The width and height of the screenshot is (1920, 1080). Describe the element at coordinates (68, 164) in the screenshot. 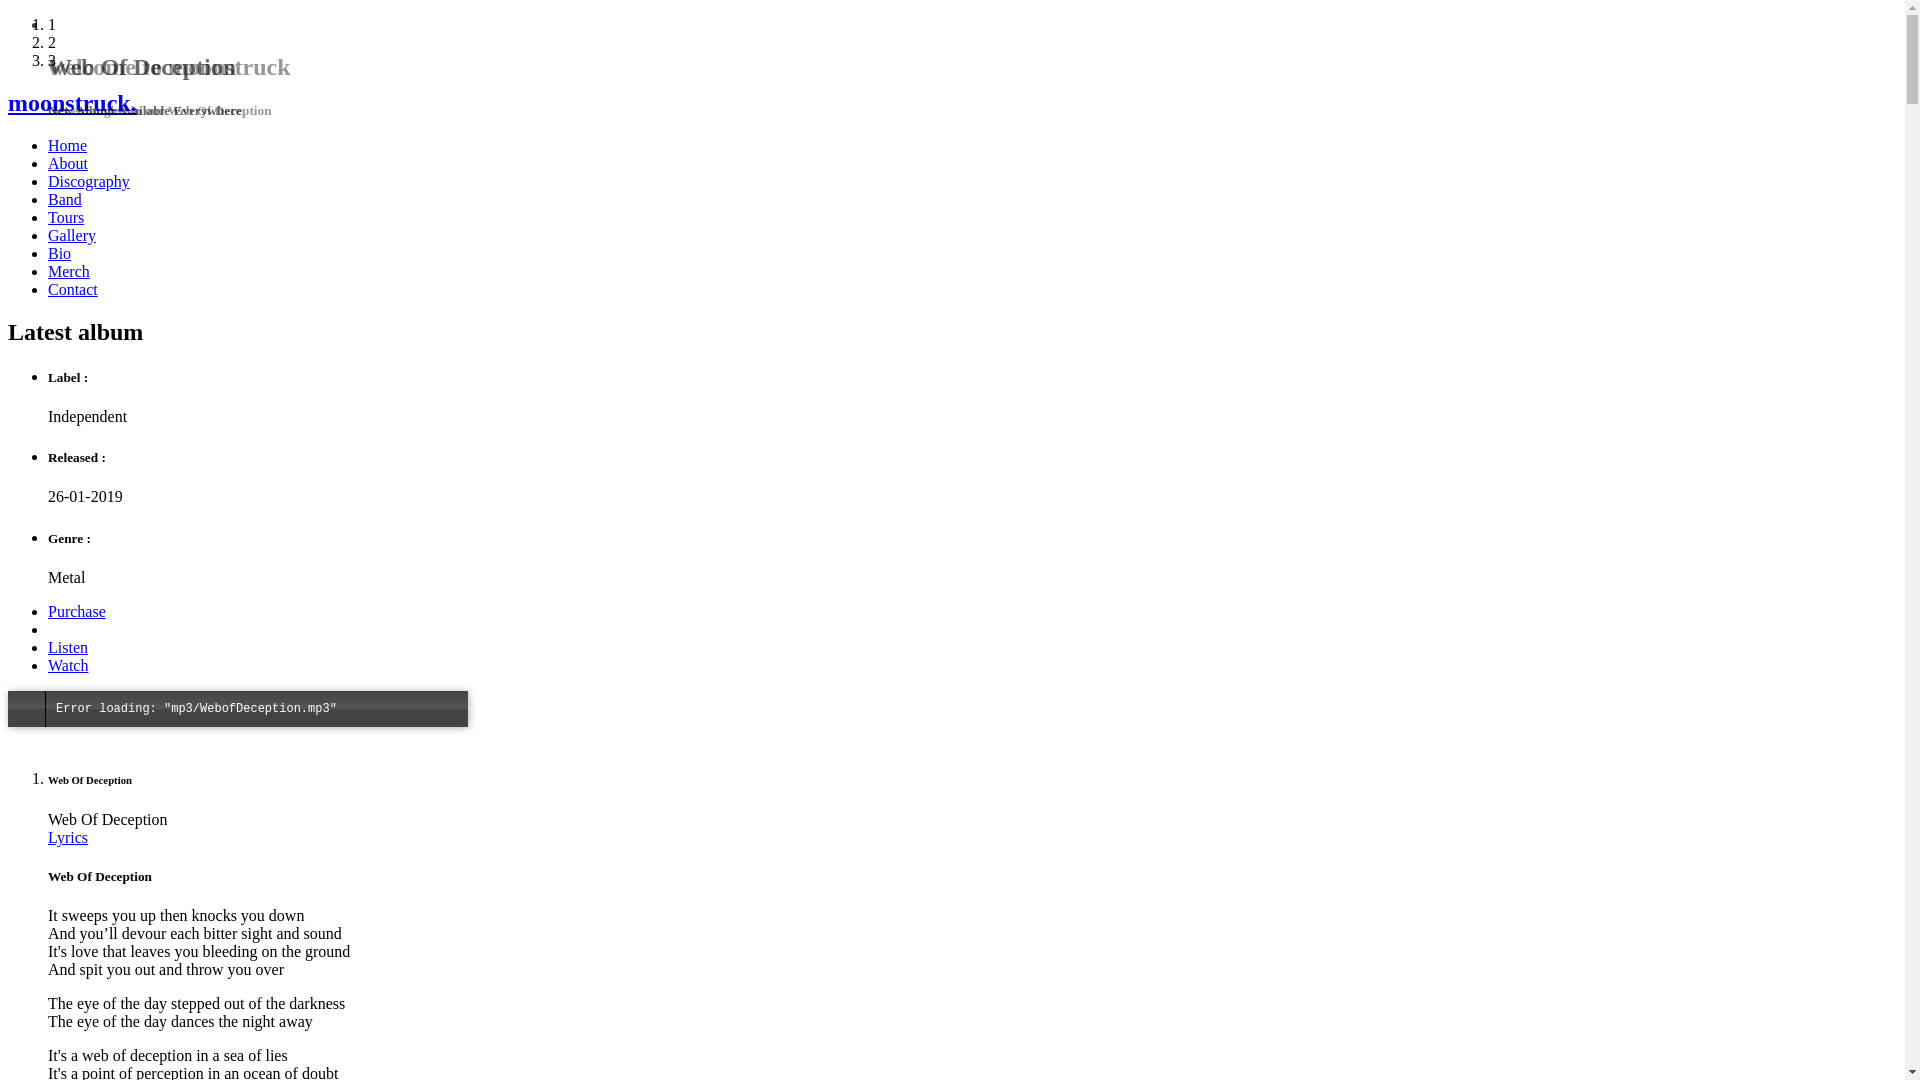

I see `About` at that location.